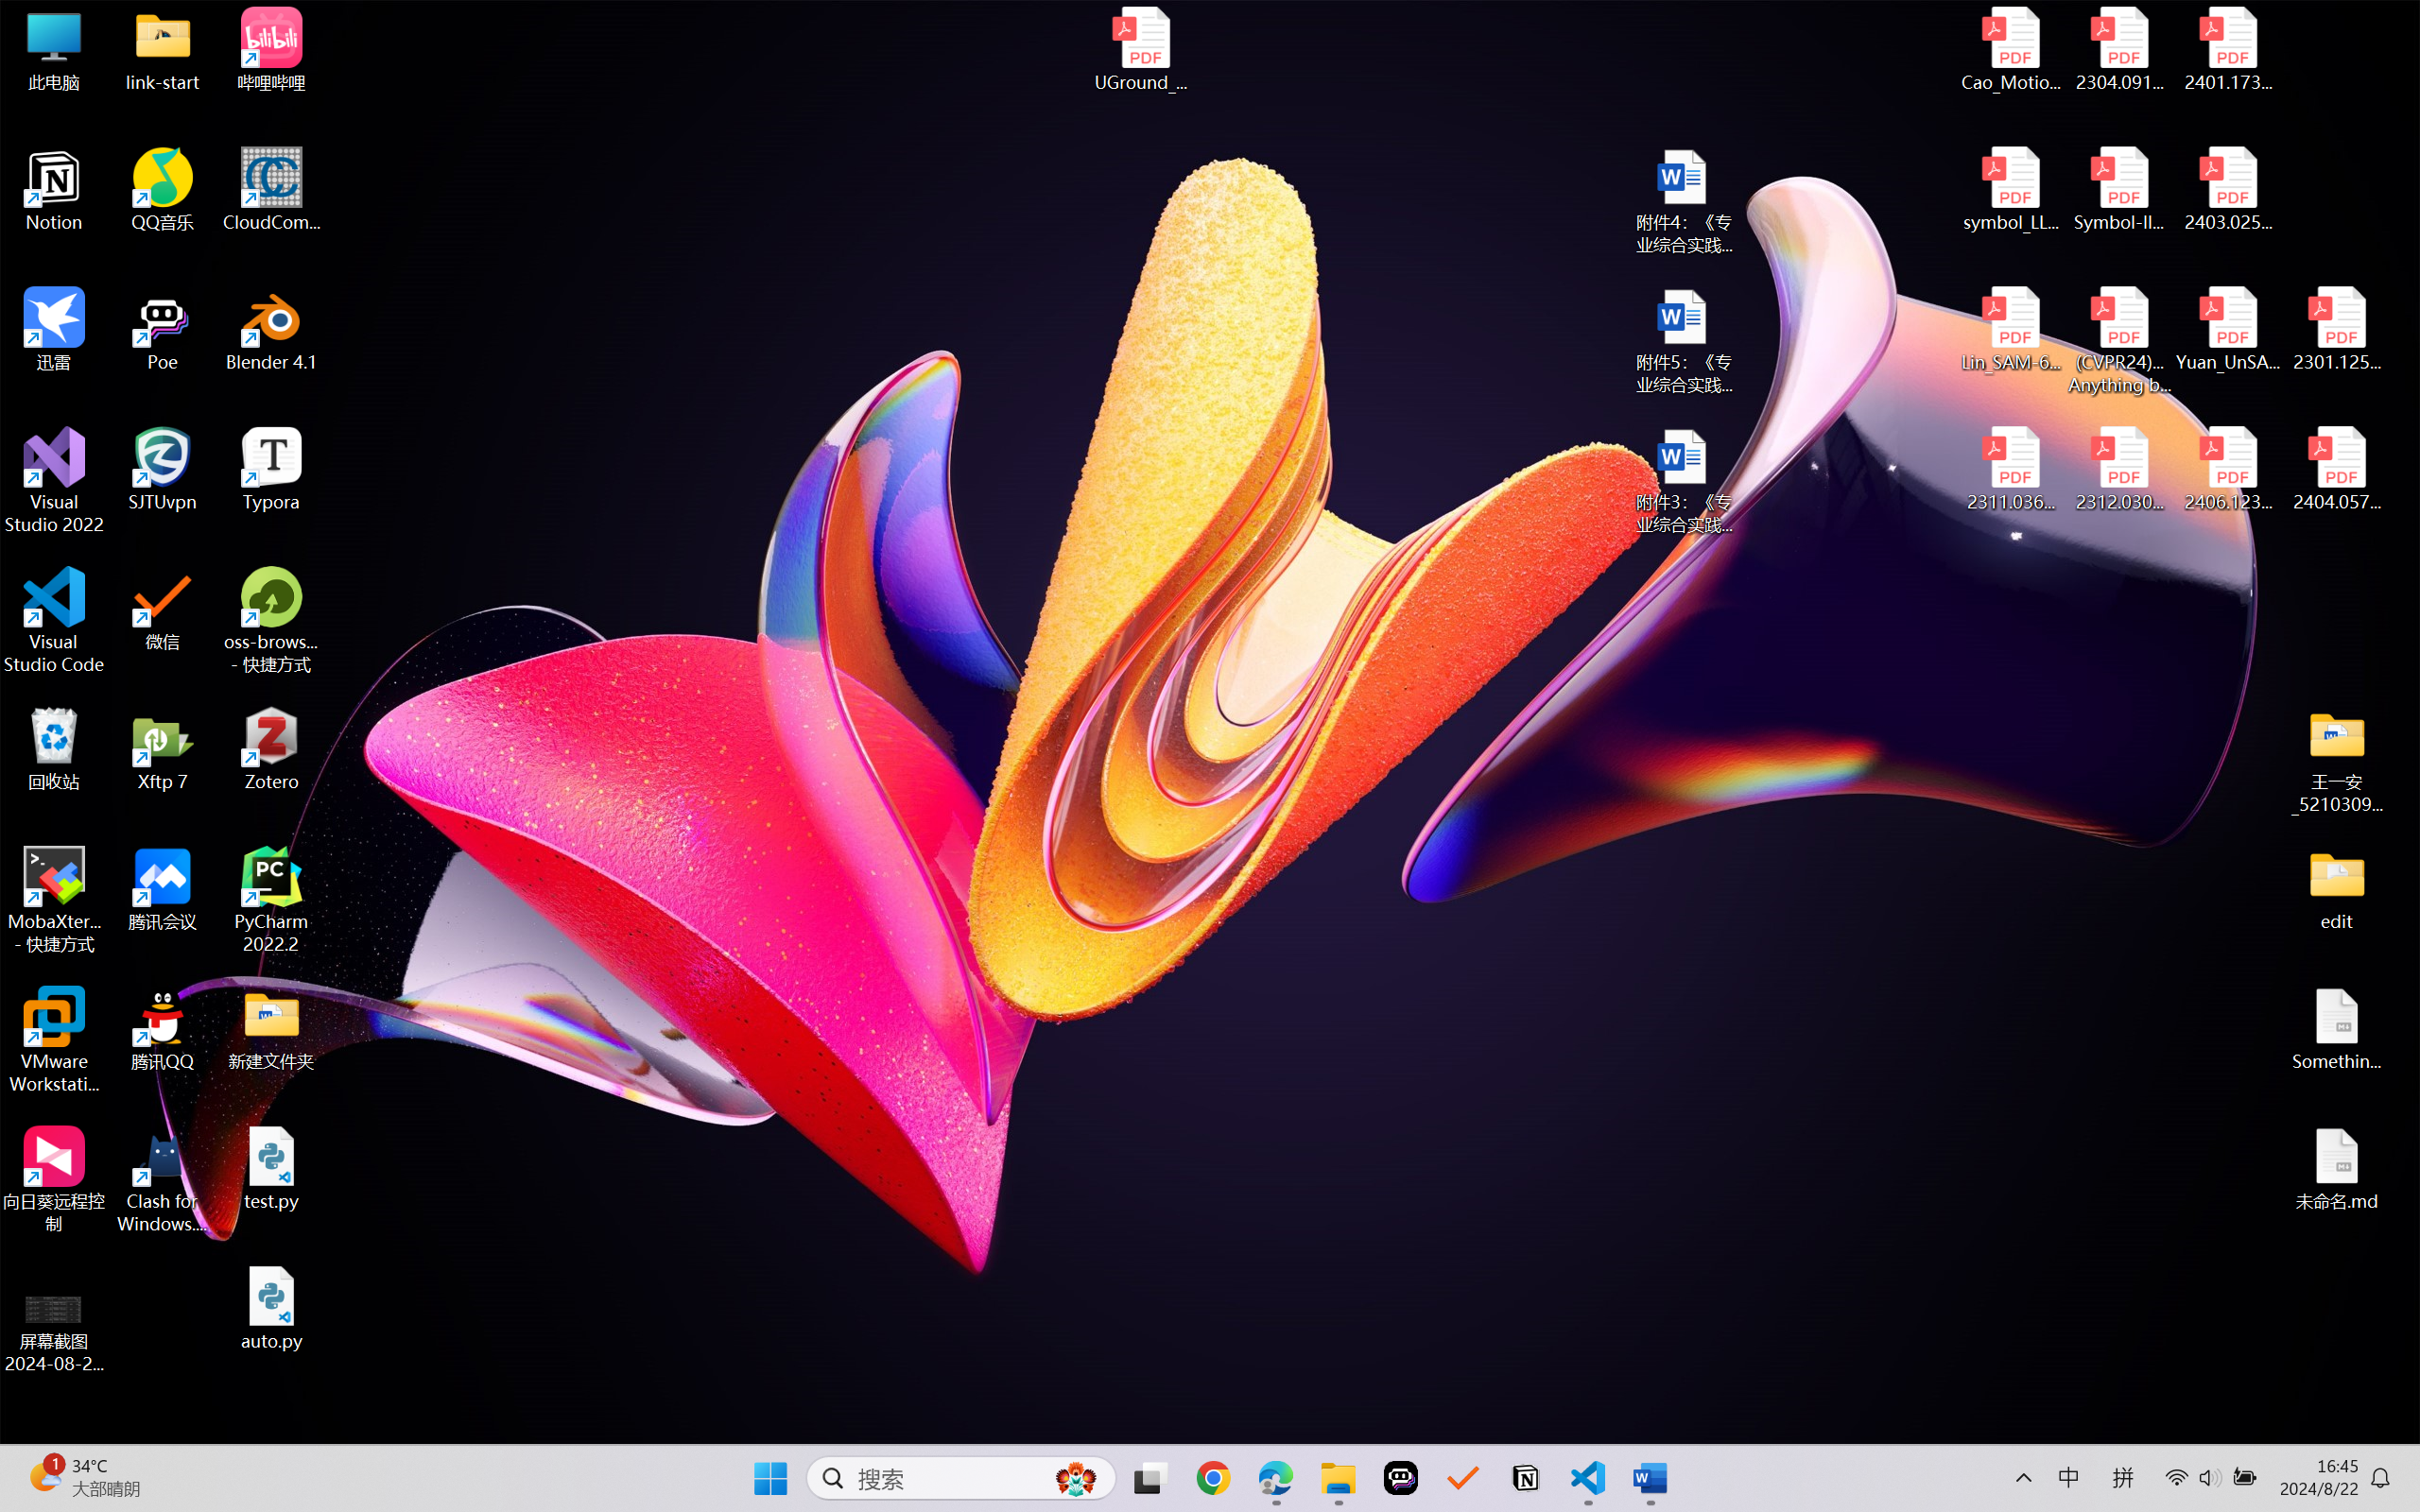 The height and width of the screenshot is (1512, 2420). I want to click on edit, so click(2337, 888).